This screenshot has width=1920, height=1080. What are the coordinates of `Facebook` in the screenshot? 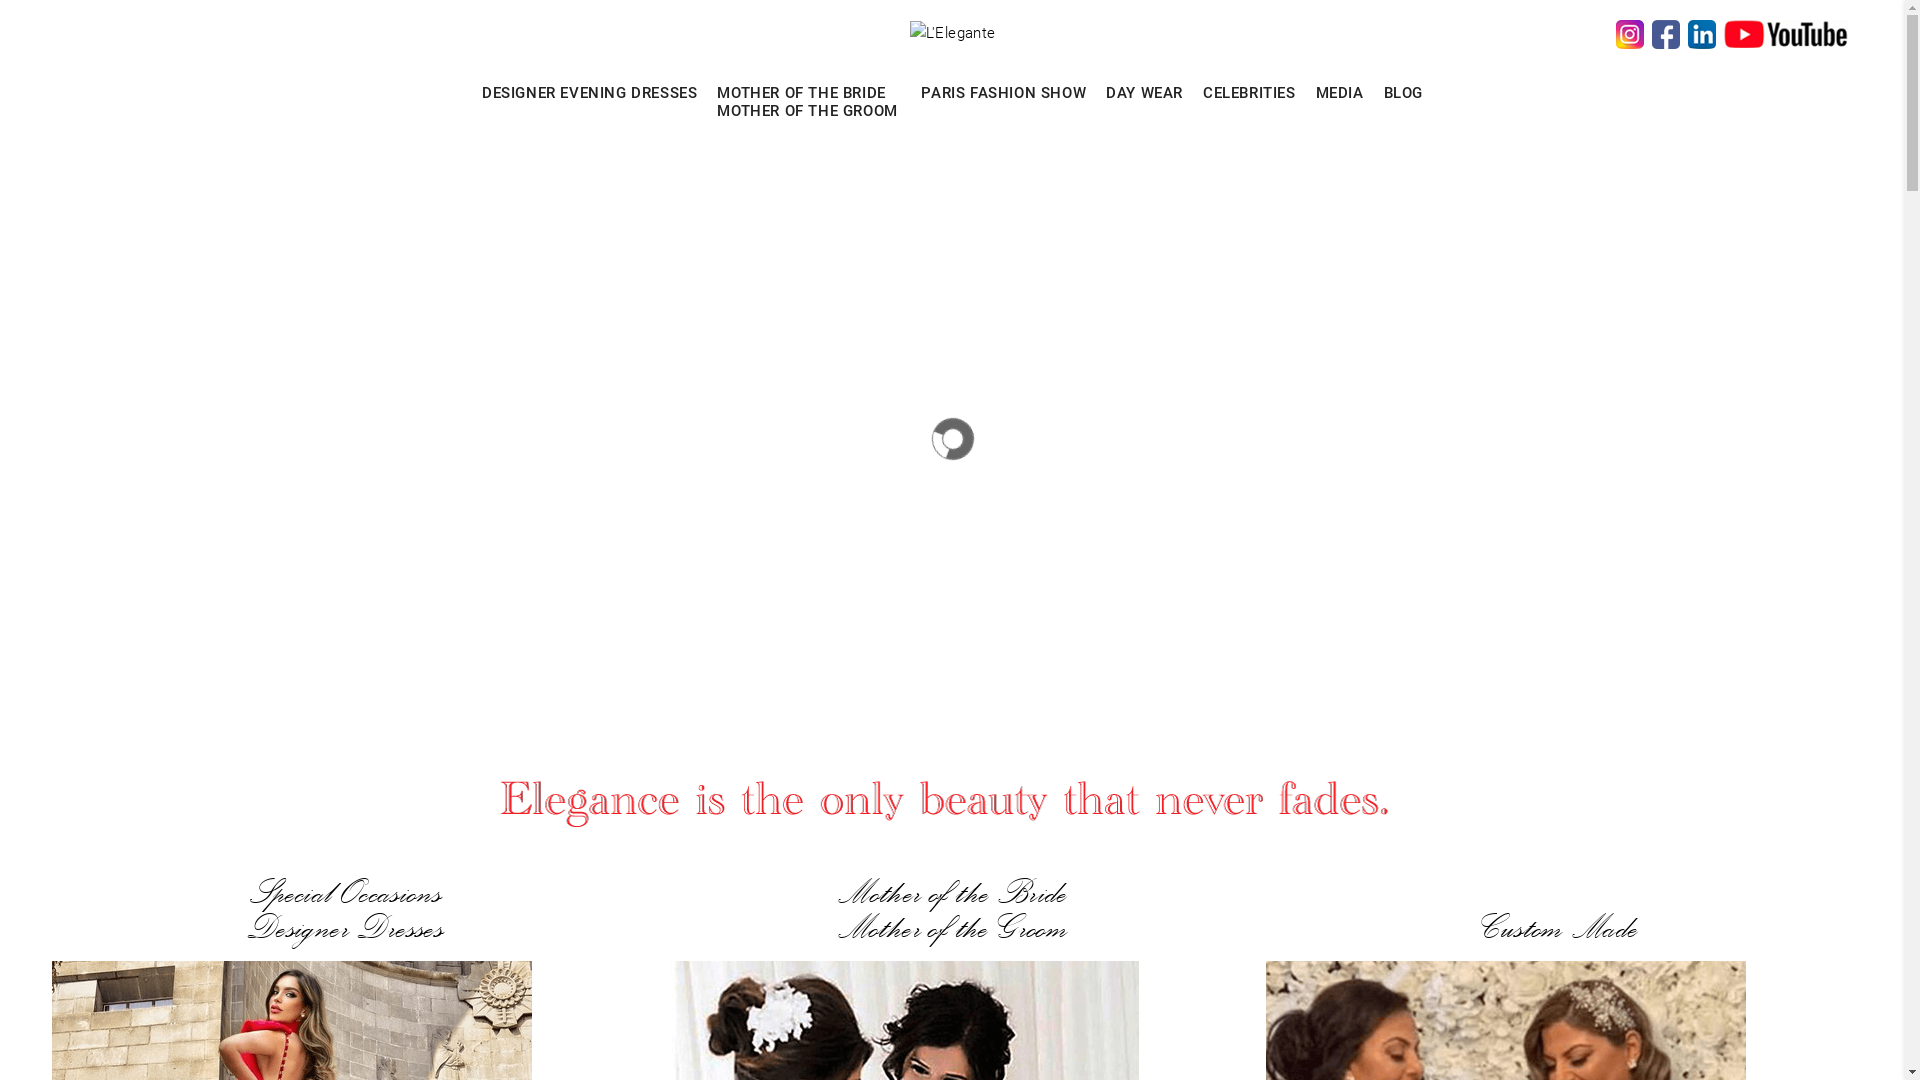 It's located at (1666, 33).